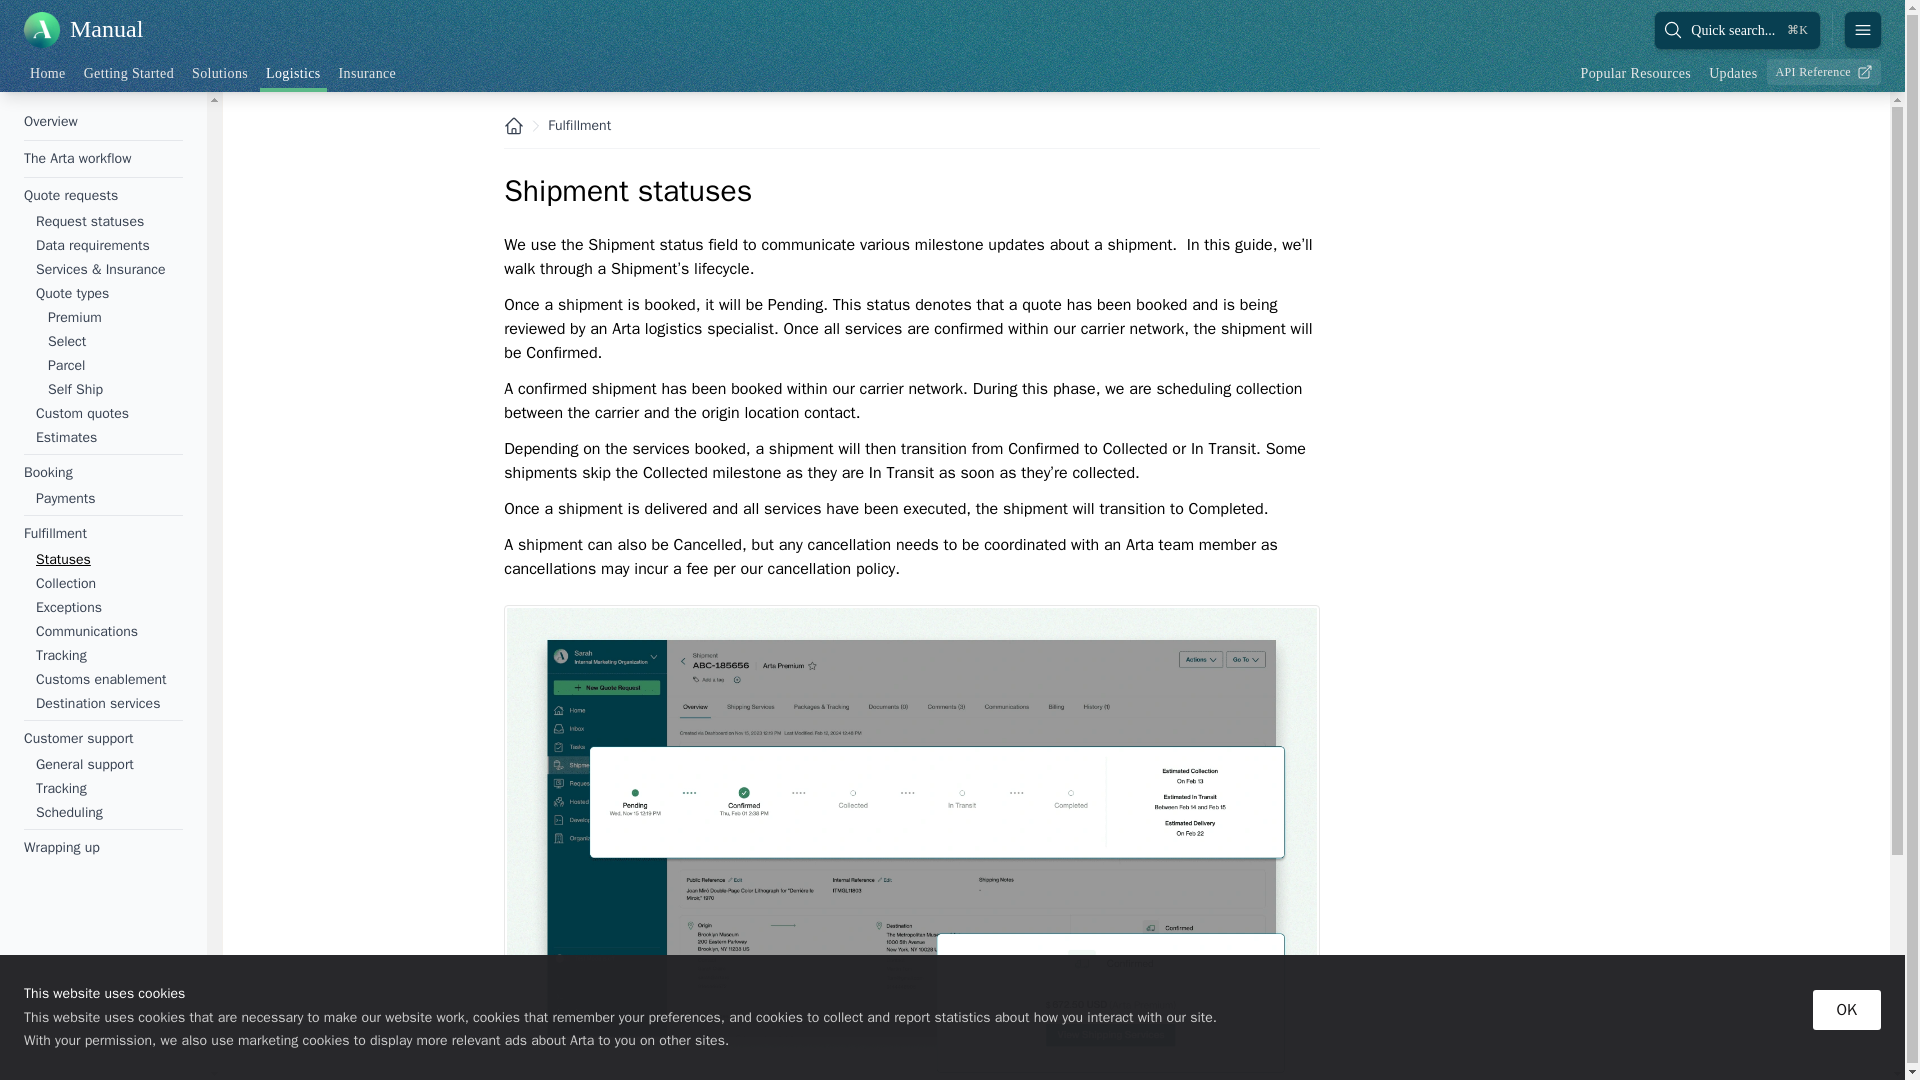  I want to click on Getting Started, so click(129, 73).